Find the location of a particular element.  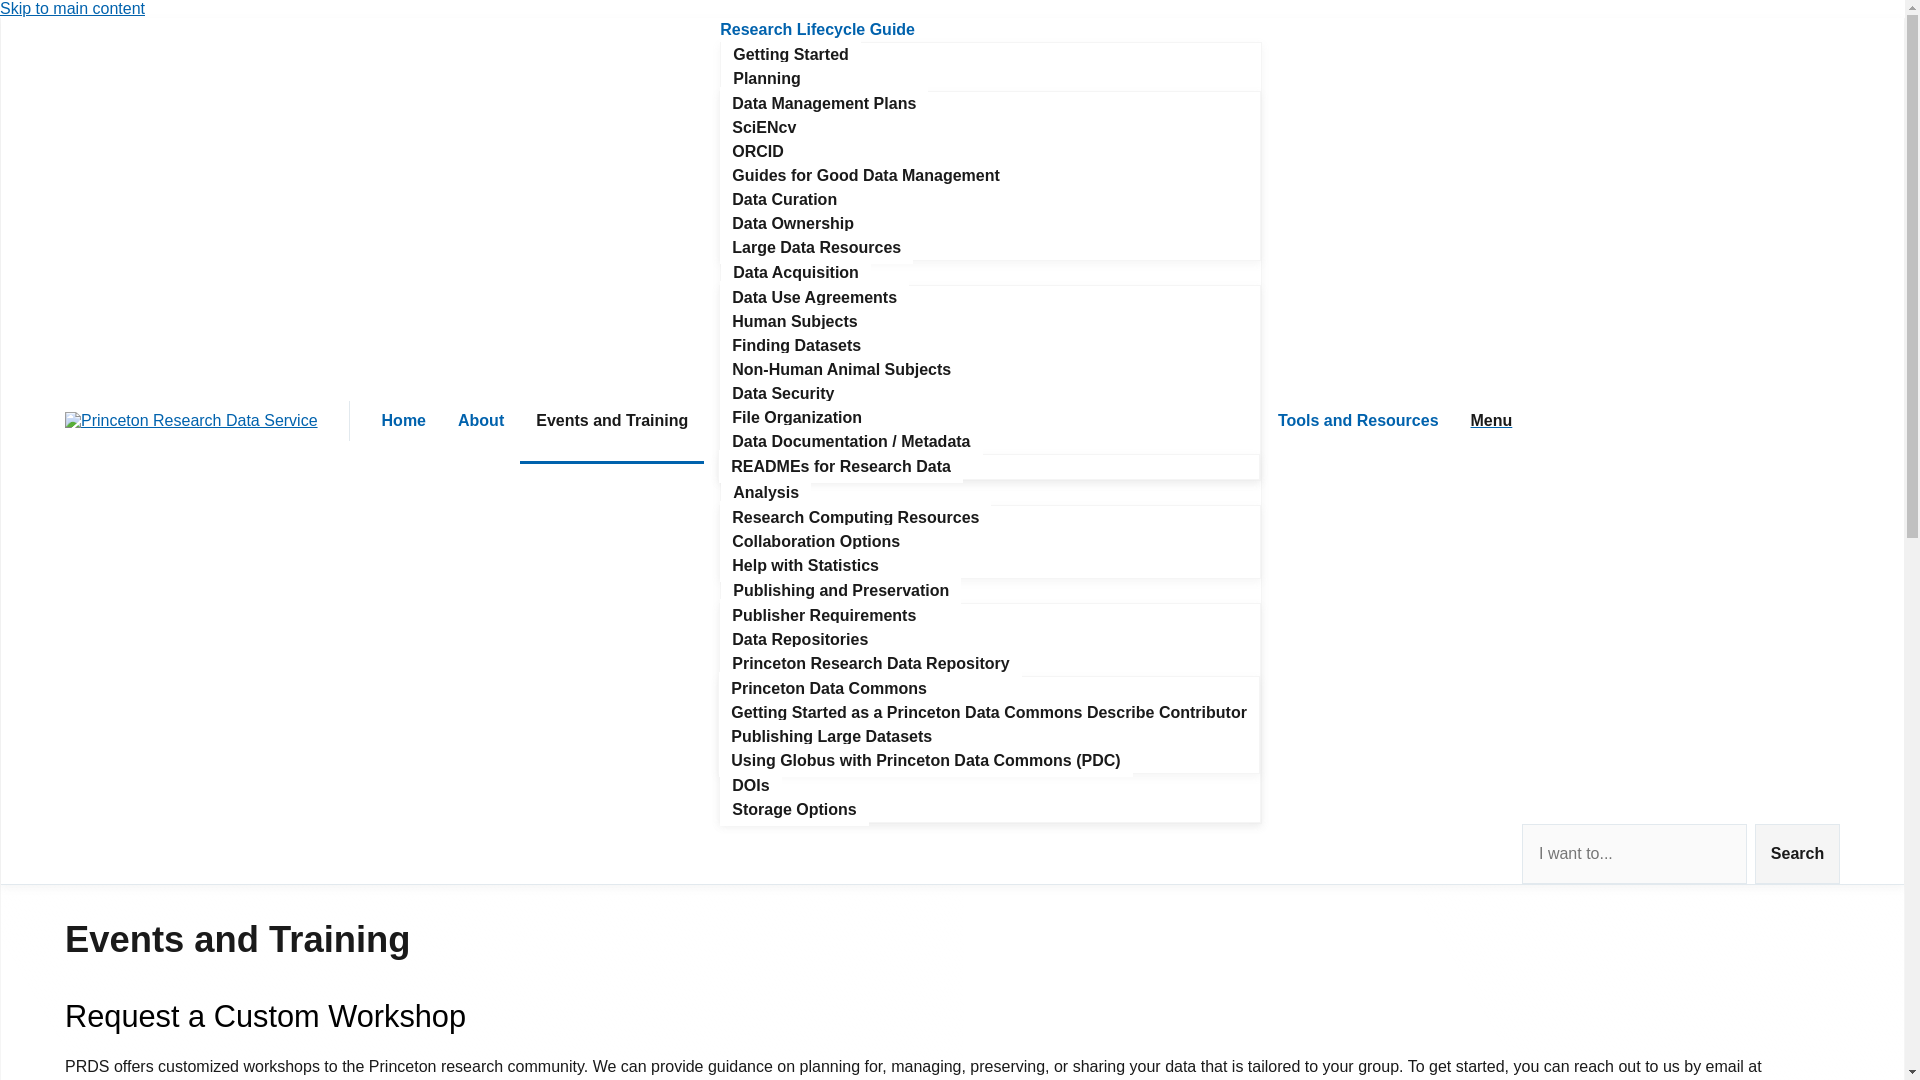

Home is located at coordinates (404, 422).